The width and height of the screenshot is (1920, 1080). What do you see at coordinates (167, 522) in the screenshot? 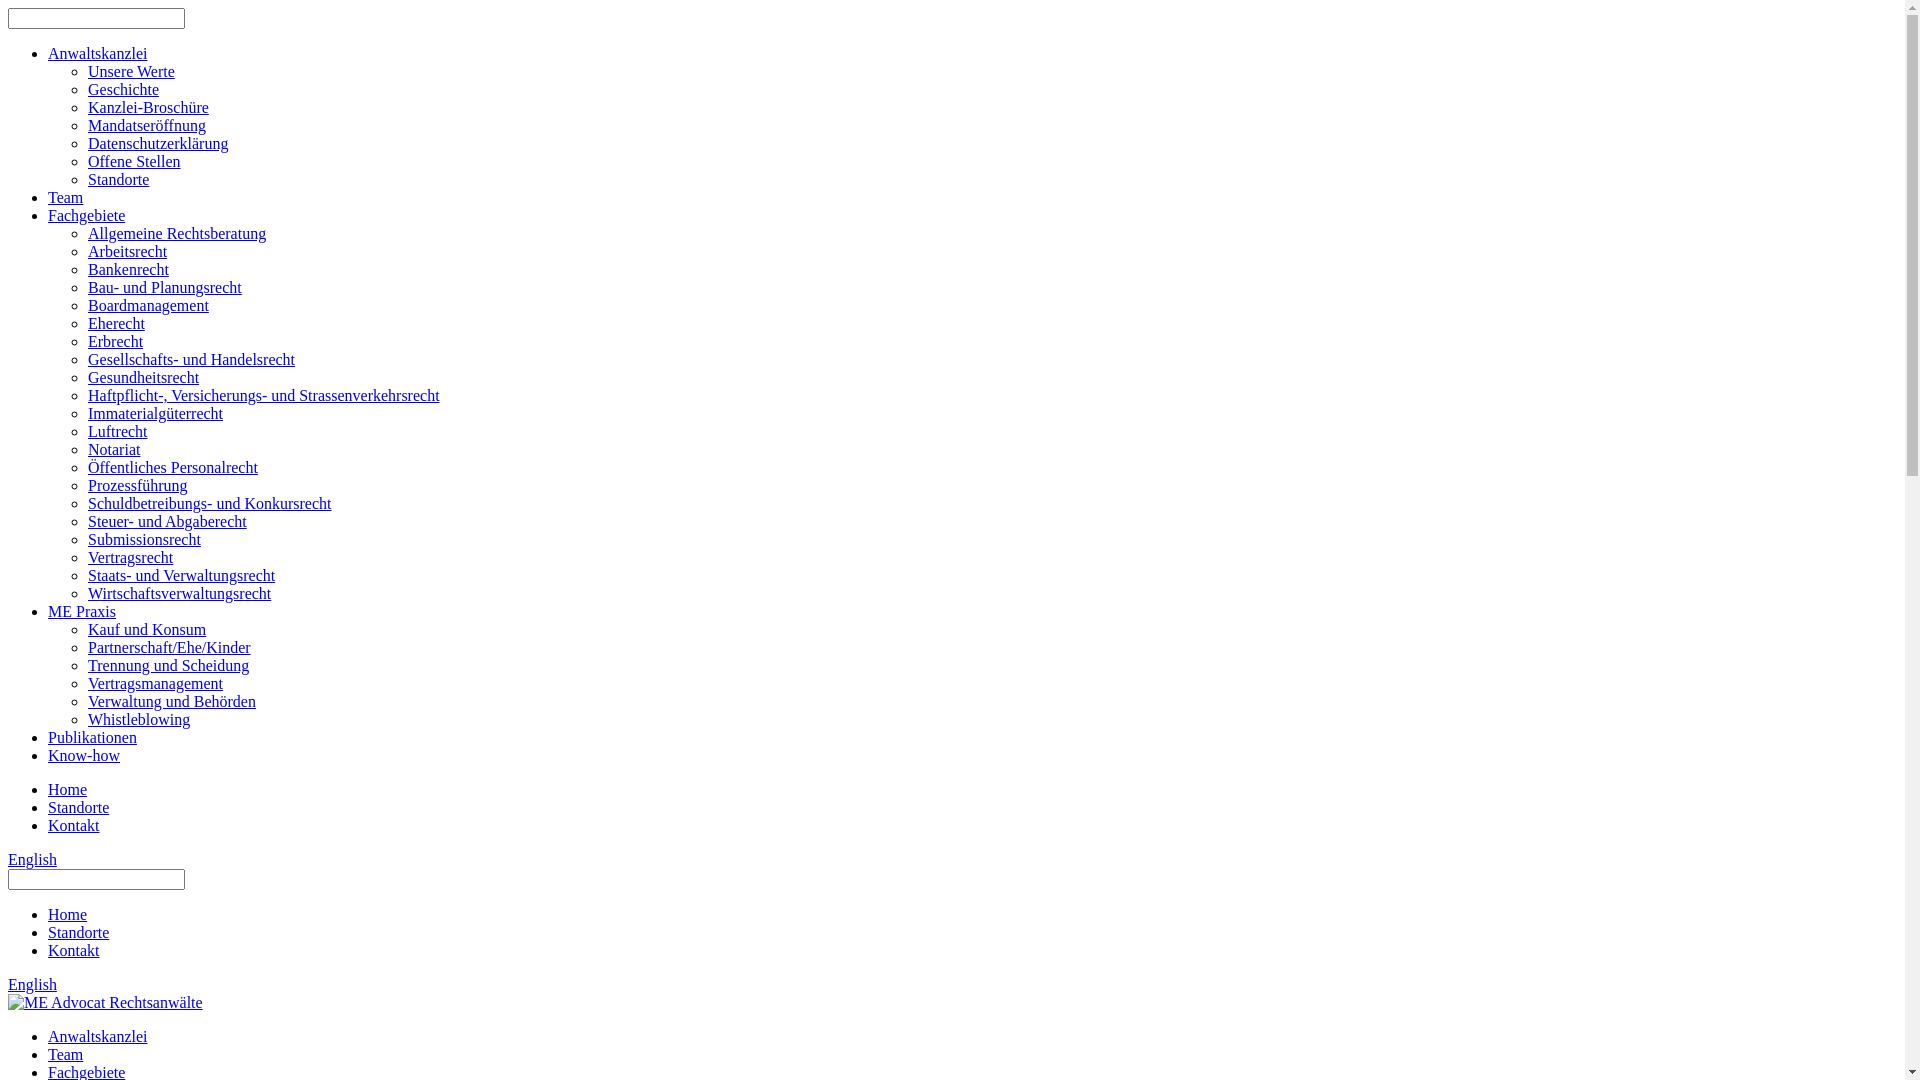
I see `Steuer- und Abgaberecht` at bounding box center [167, 522].